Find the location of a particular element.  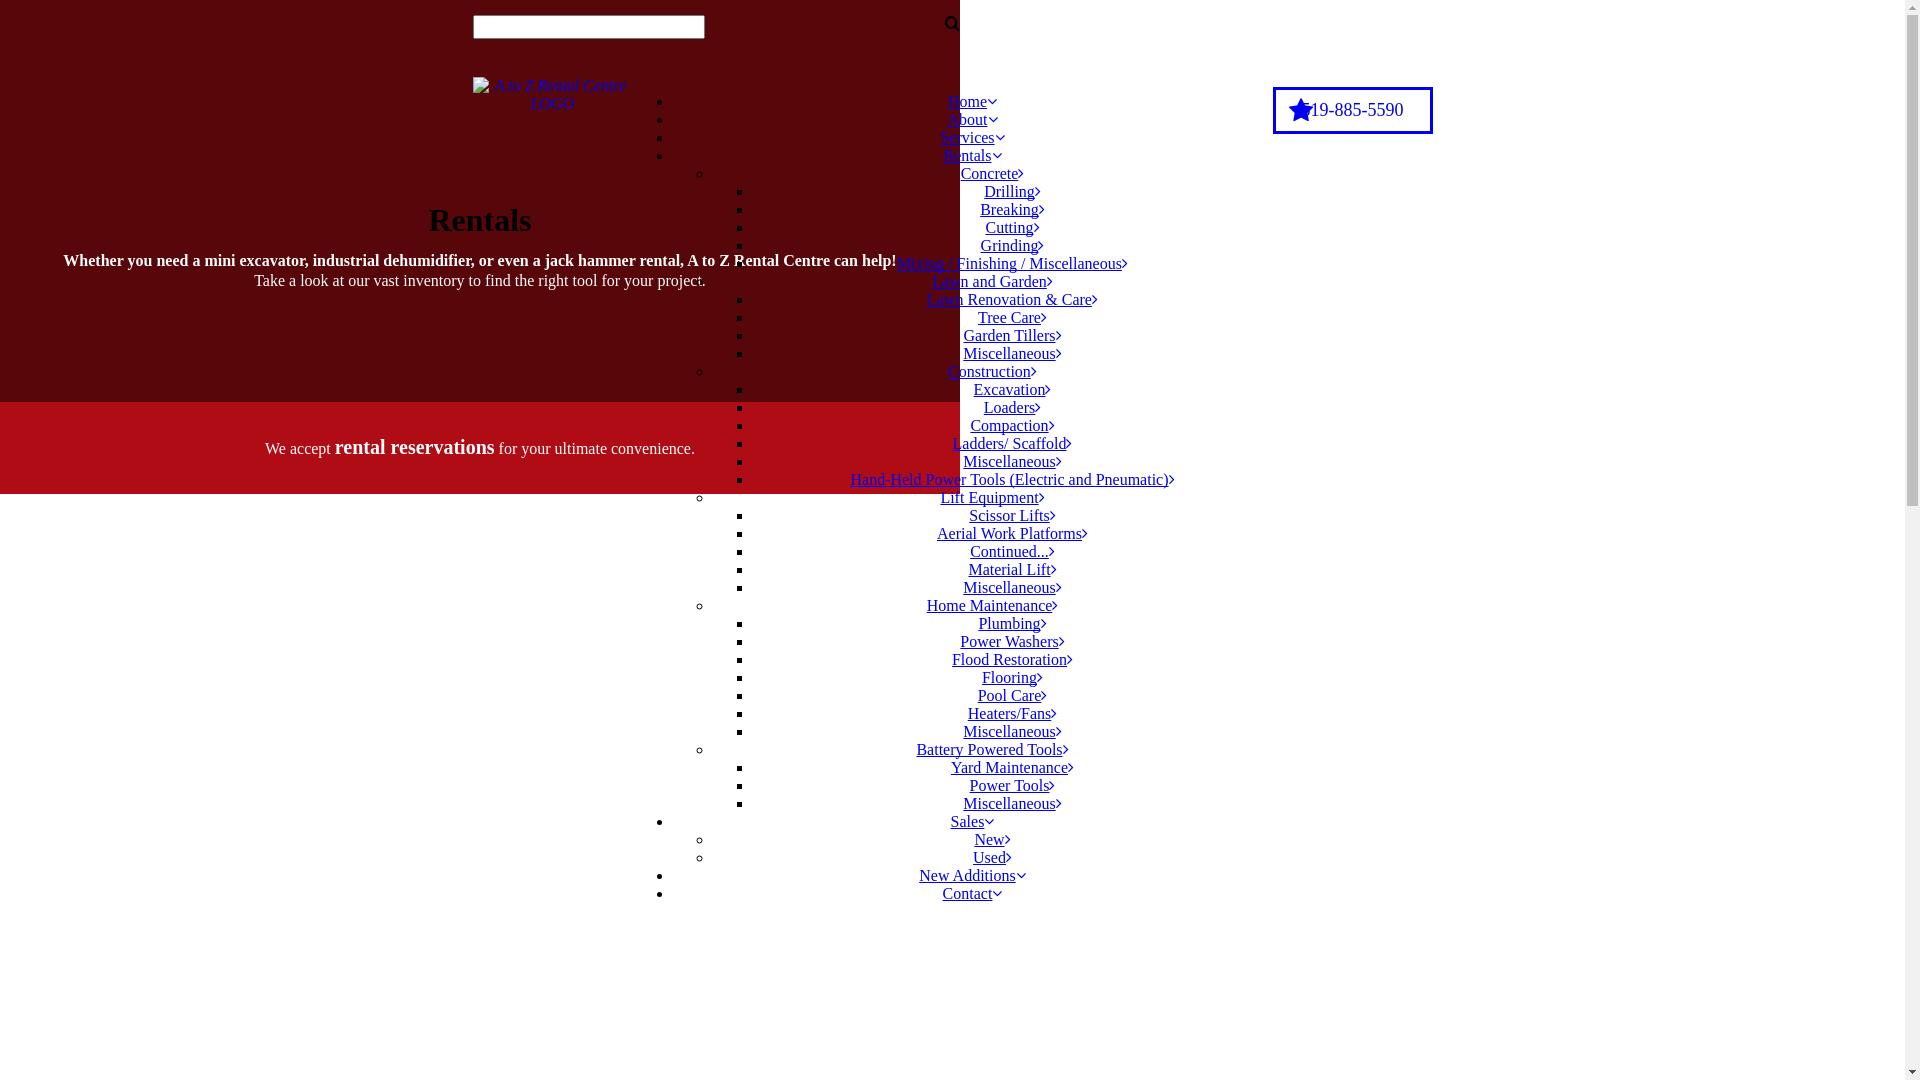

Concrete is located at coordinates (993, 174).